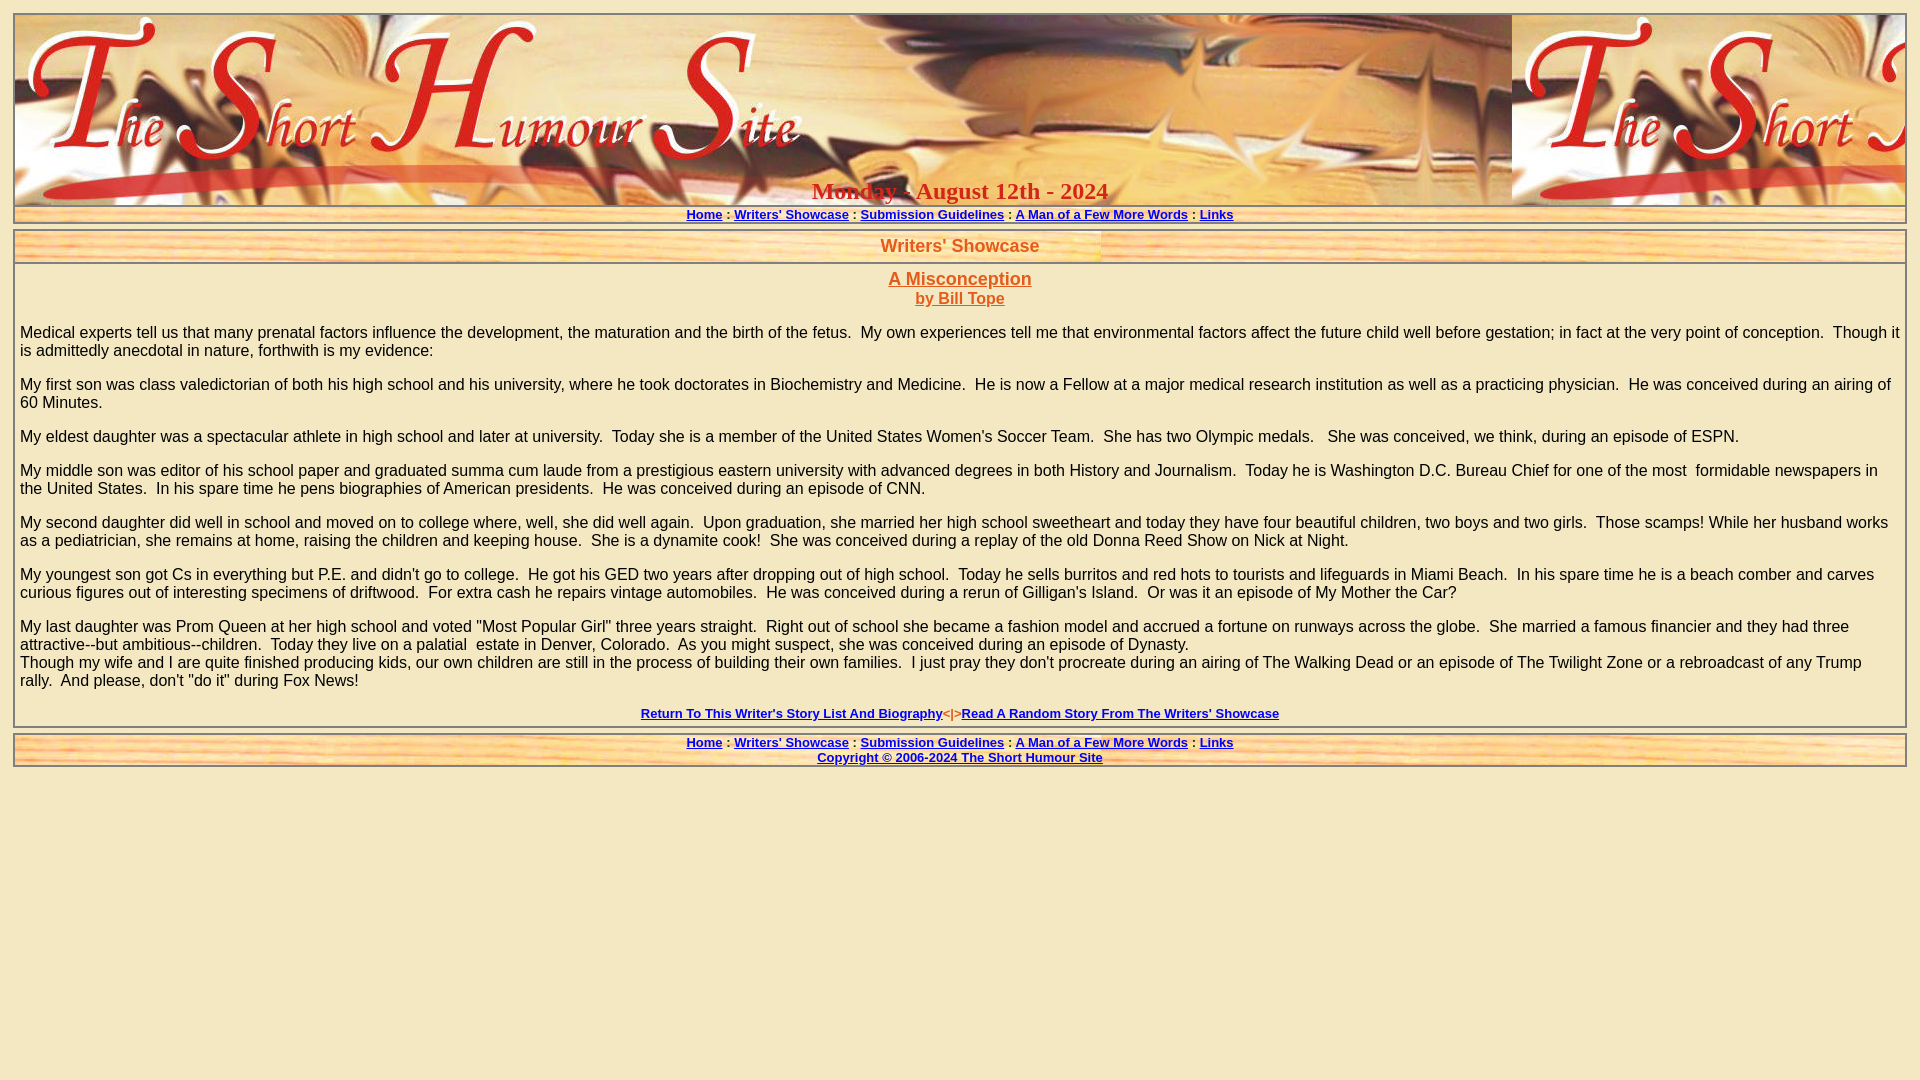 The image size is (1920, 1080). What do you see at coordinates (1217, 741) in the screenshot?
I see `Links` at bounding box center [1217, 741].